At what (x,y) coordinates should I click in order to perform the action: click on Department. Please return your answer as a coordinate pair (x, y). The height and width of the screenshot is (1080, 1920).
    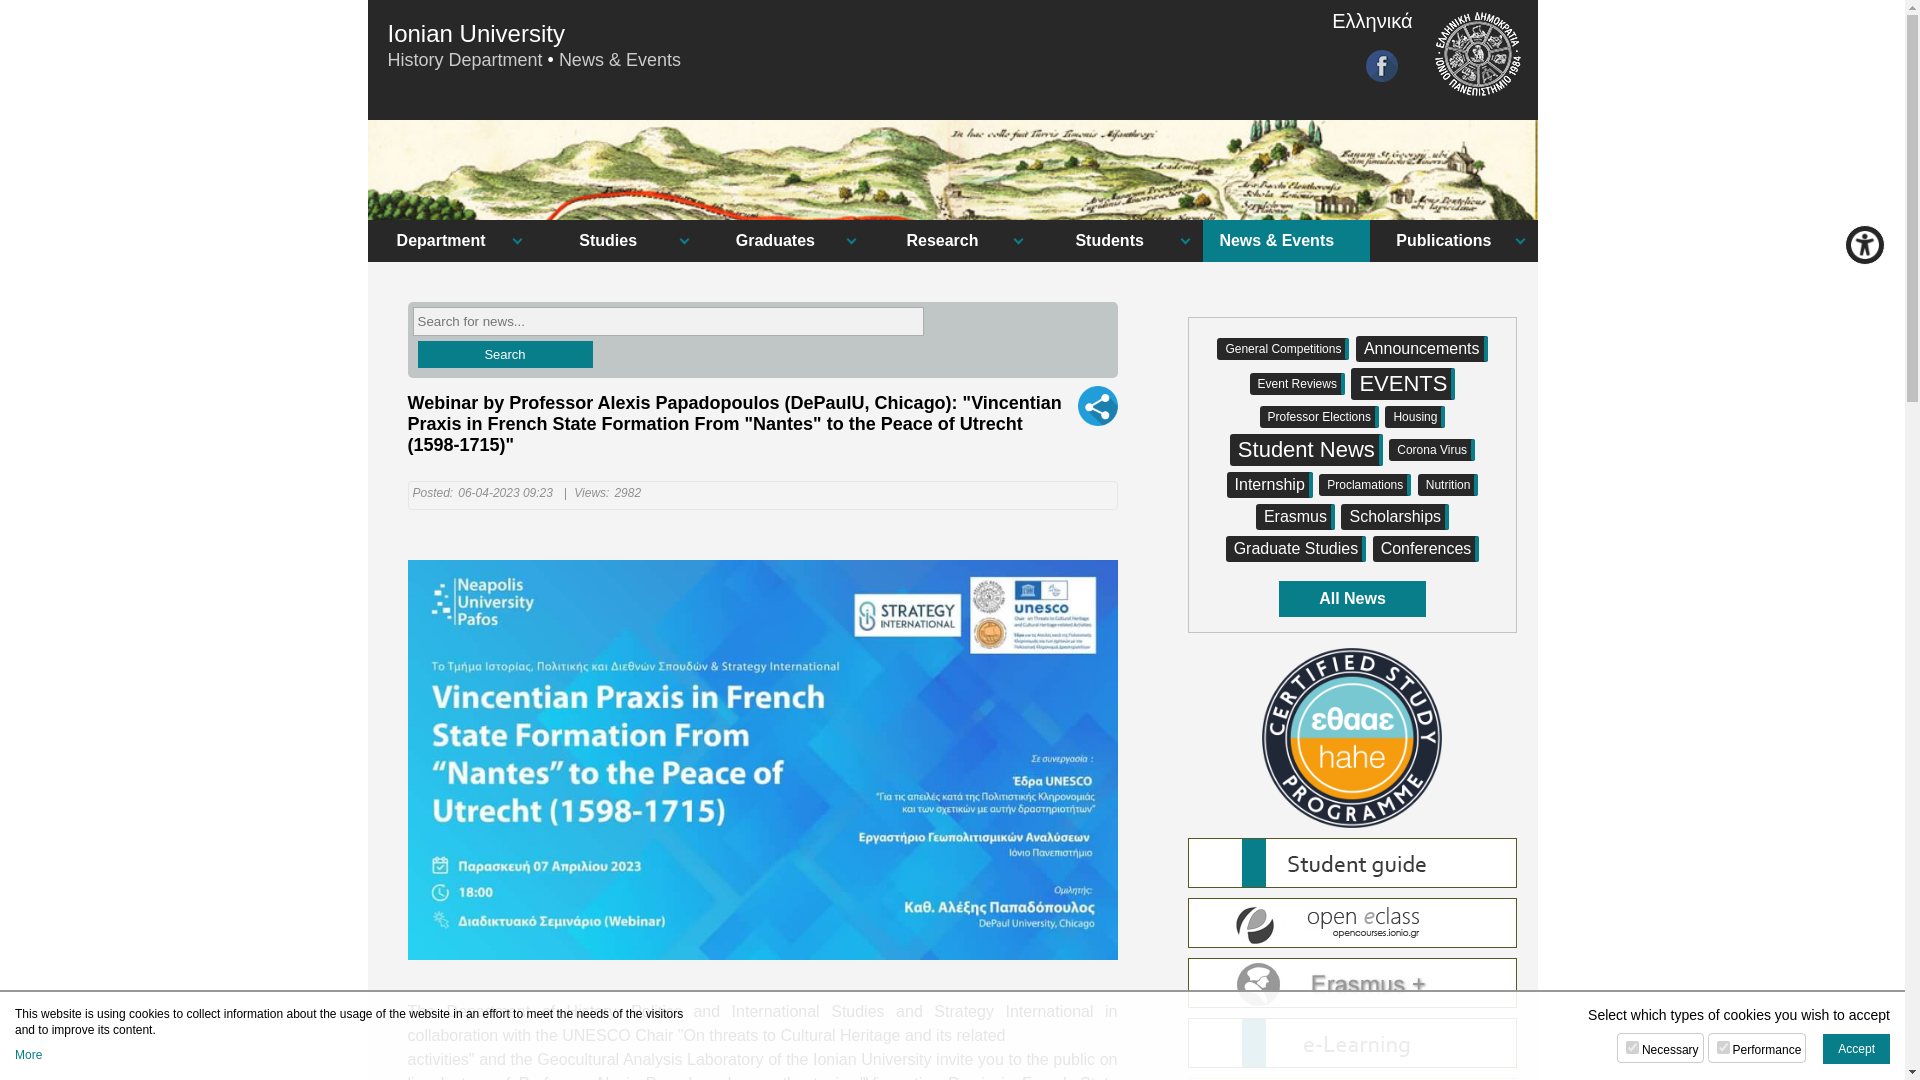
    Looking at the image, I should click on (452, 241).